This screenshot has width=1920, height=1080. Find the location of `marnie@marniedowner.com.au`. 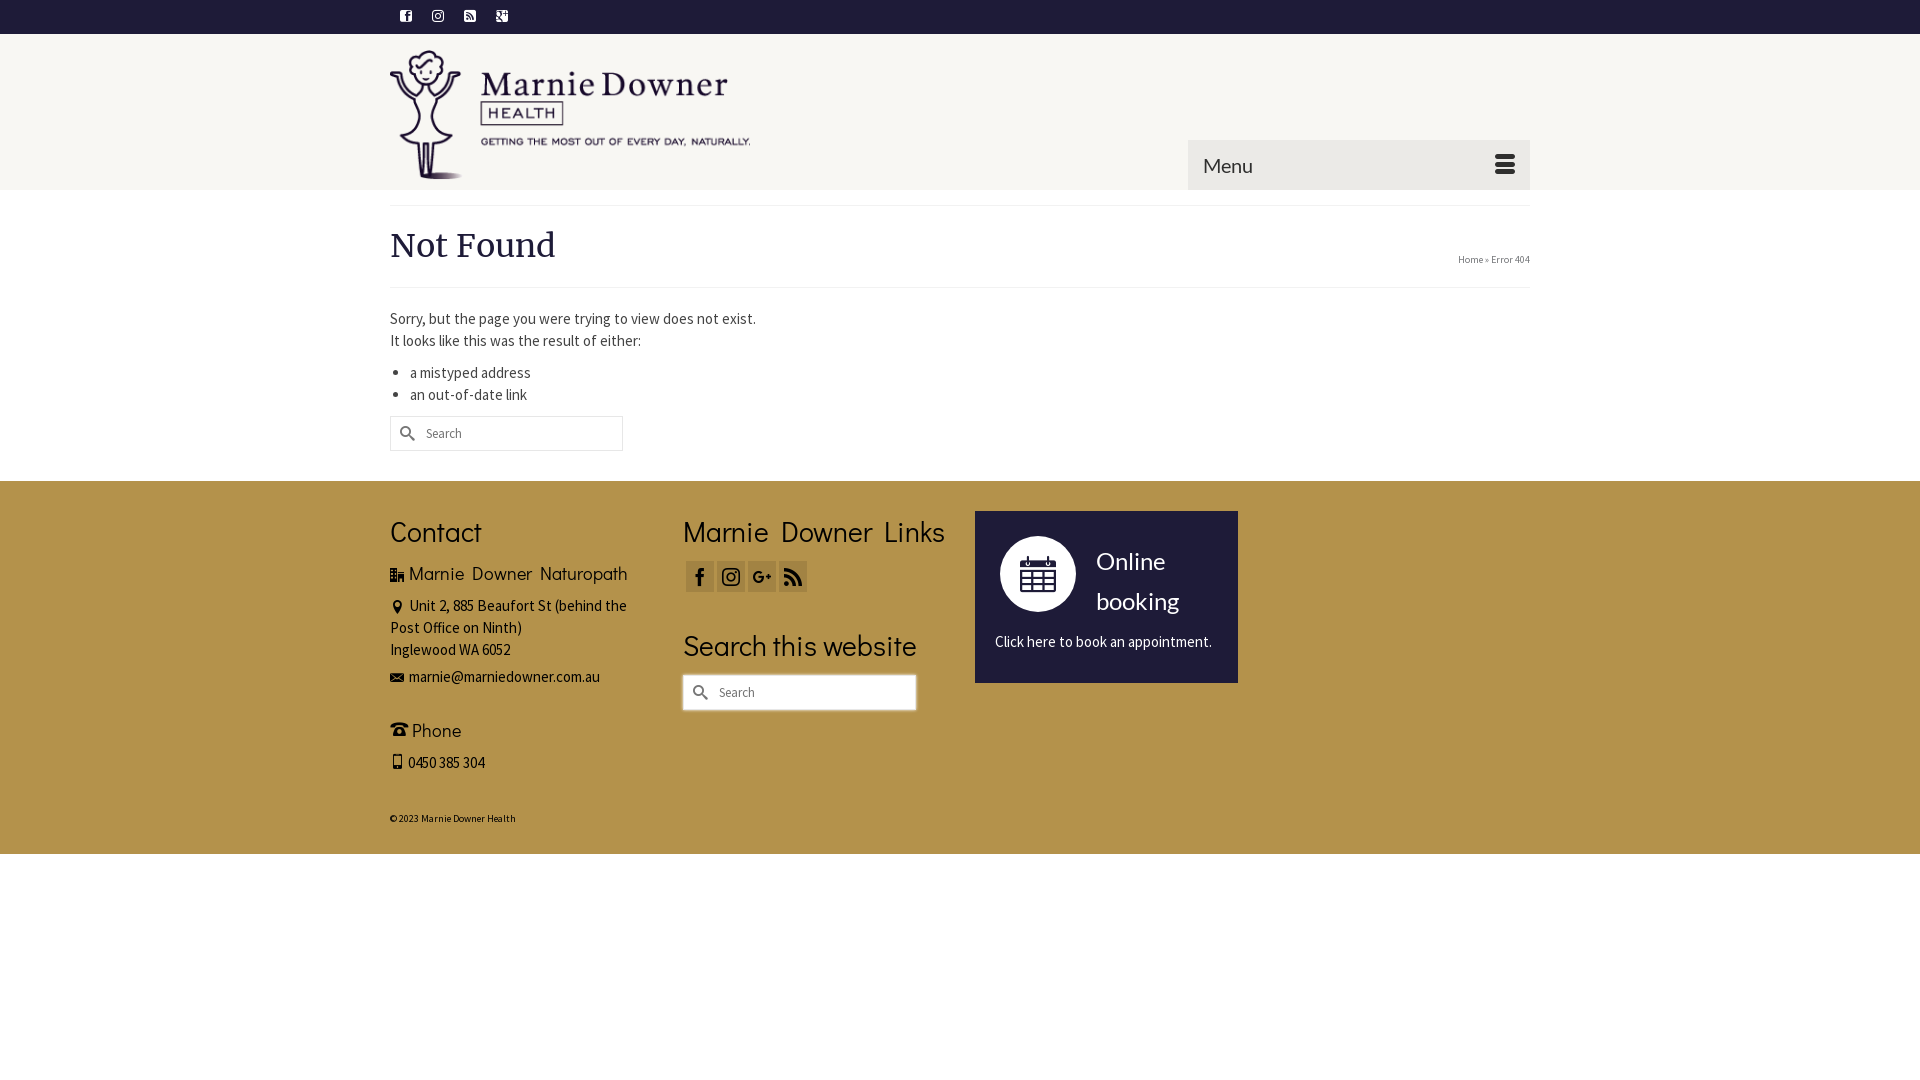

marnie@marniedowner.com.au is located at coordinates (495, 676).